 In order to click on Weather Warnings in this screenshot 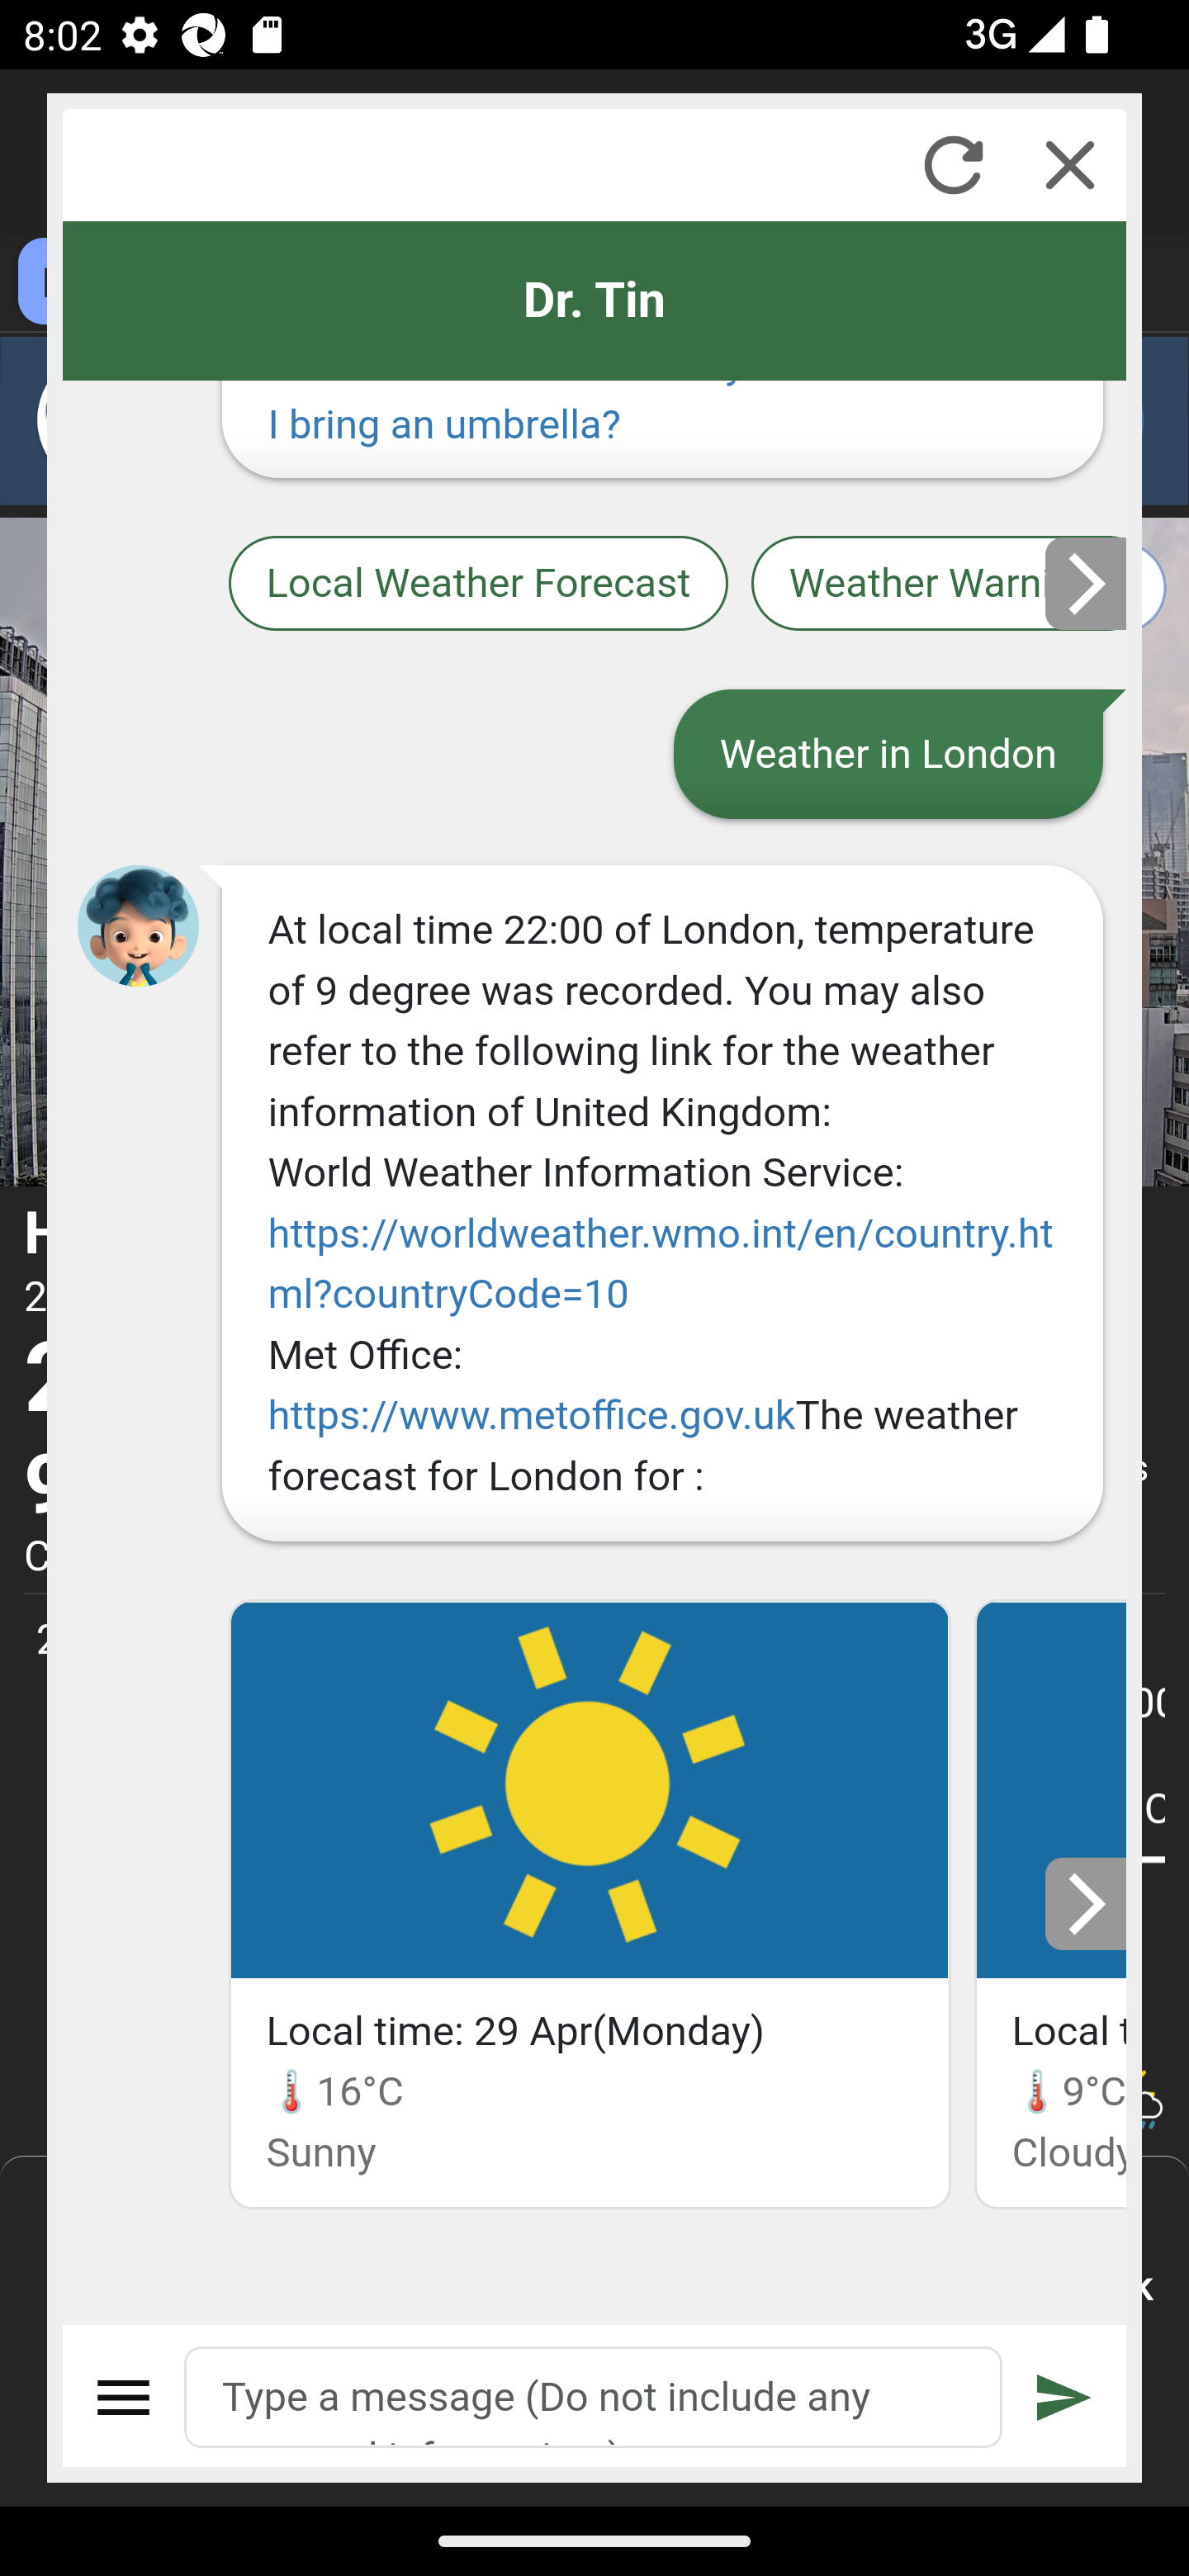, I will do `click(939, 581)`.